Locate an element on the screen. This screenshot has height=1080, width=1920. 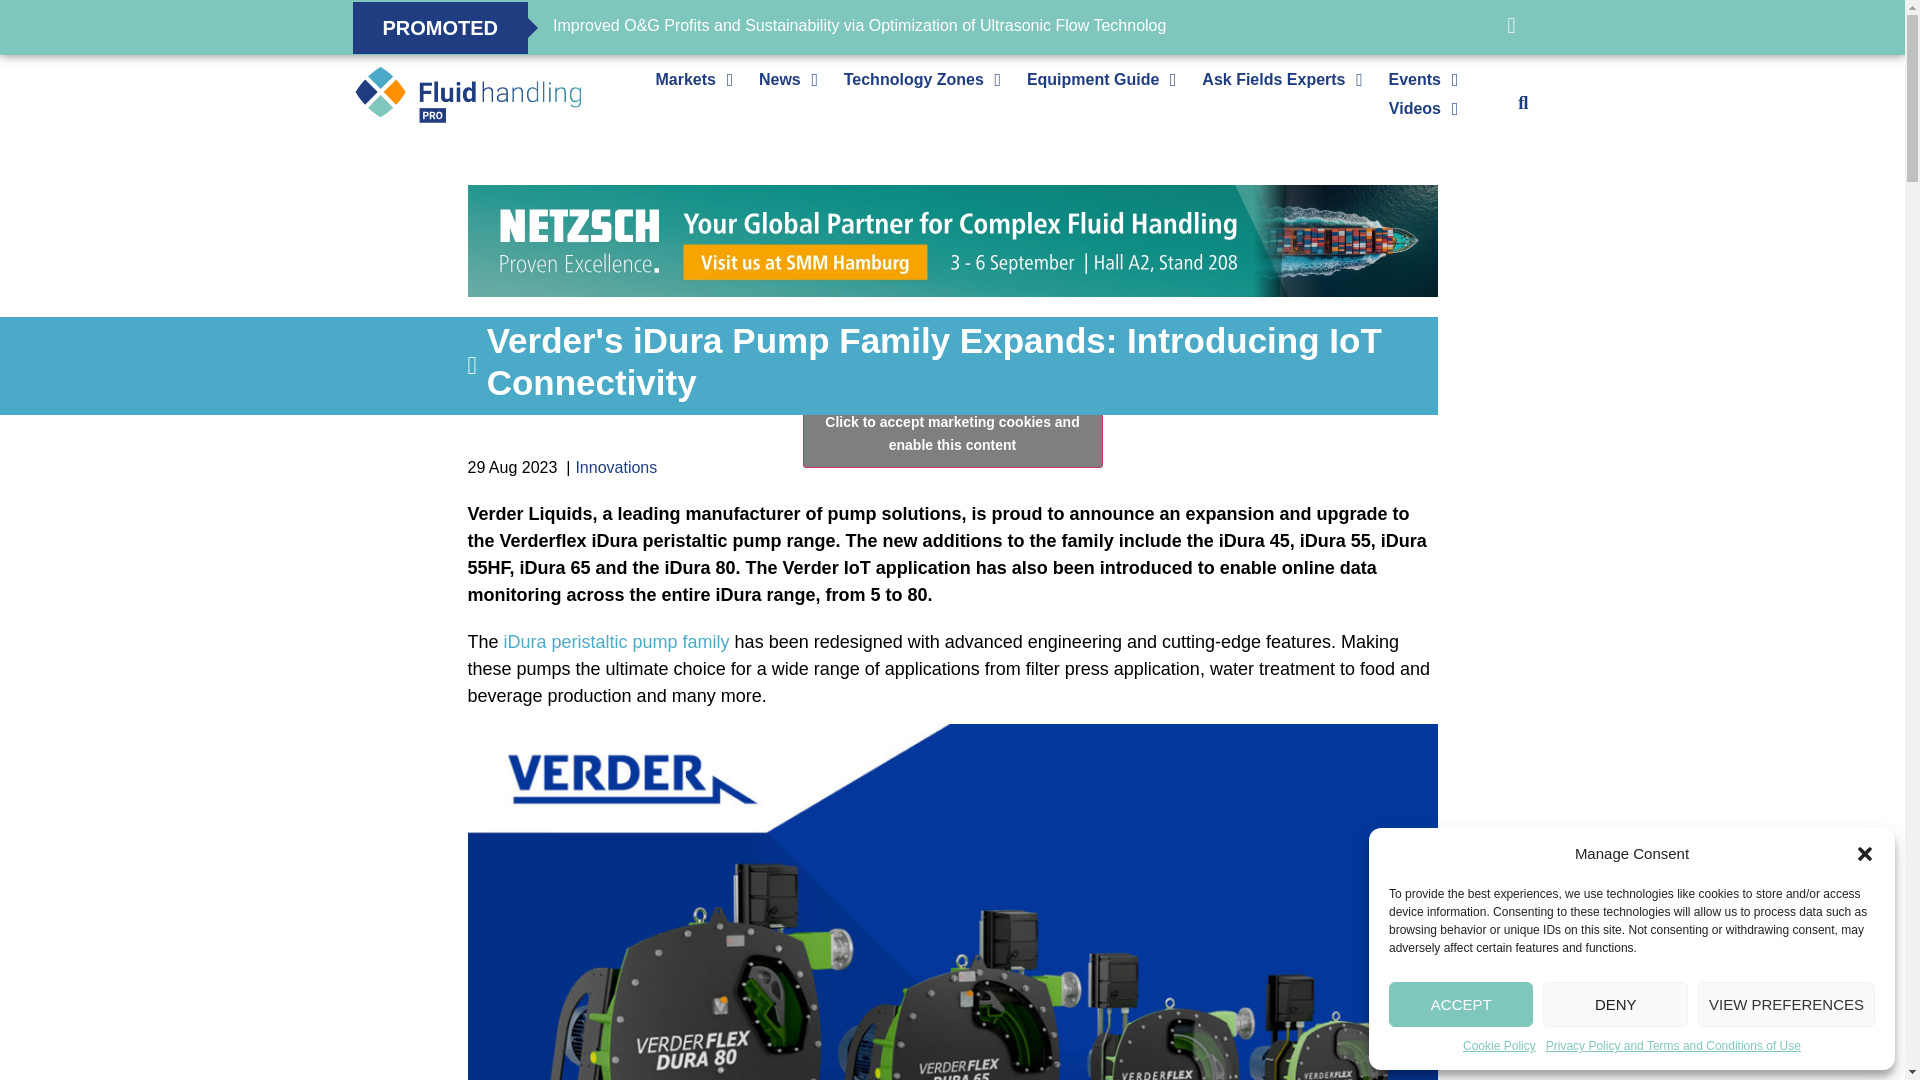
Cookie Policy is located at coordinates (1500, 1046).